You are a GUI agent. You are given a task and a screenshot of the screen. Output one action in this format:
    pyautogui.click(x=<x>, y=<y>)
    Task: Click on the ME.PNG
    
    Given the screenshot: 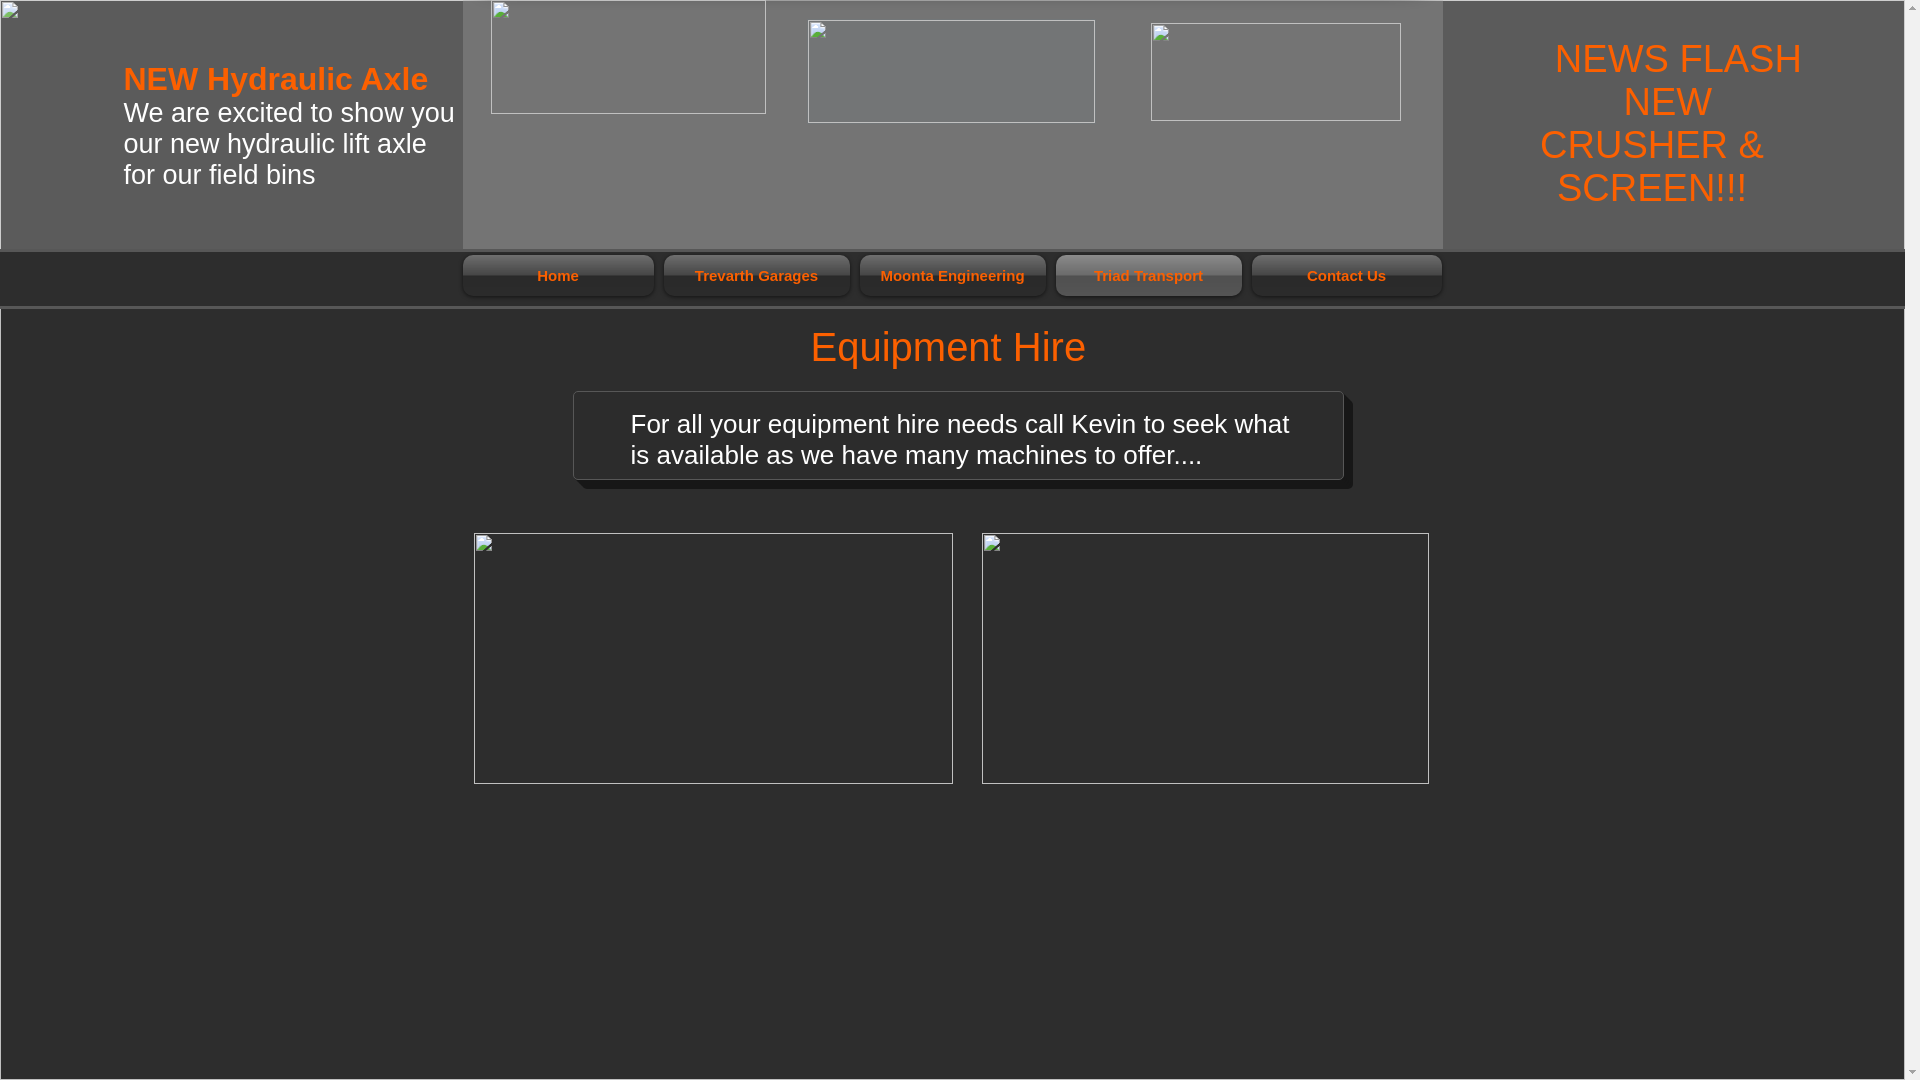 What is the action you would take?
    pyautogui.click(x=950, y=72)
    